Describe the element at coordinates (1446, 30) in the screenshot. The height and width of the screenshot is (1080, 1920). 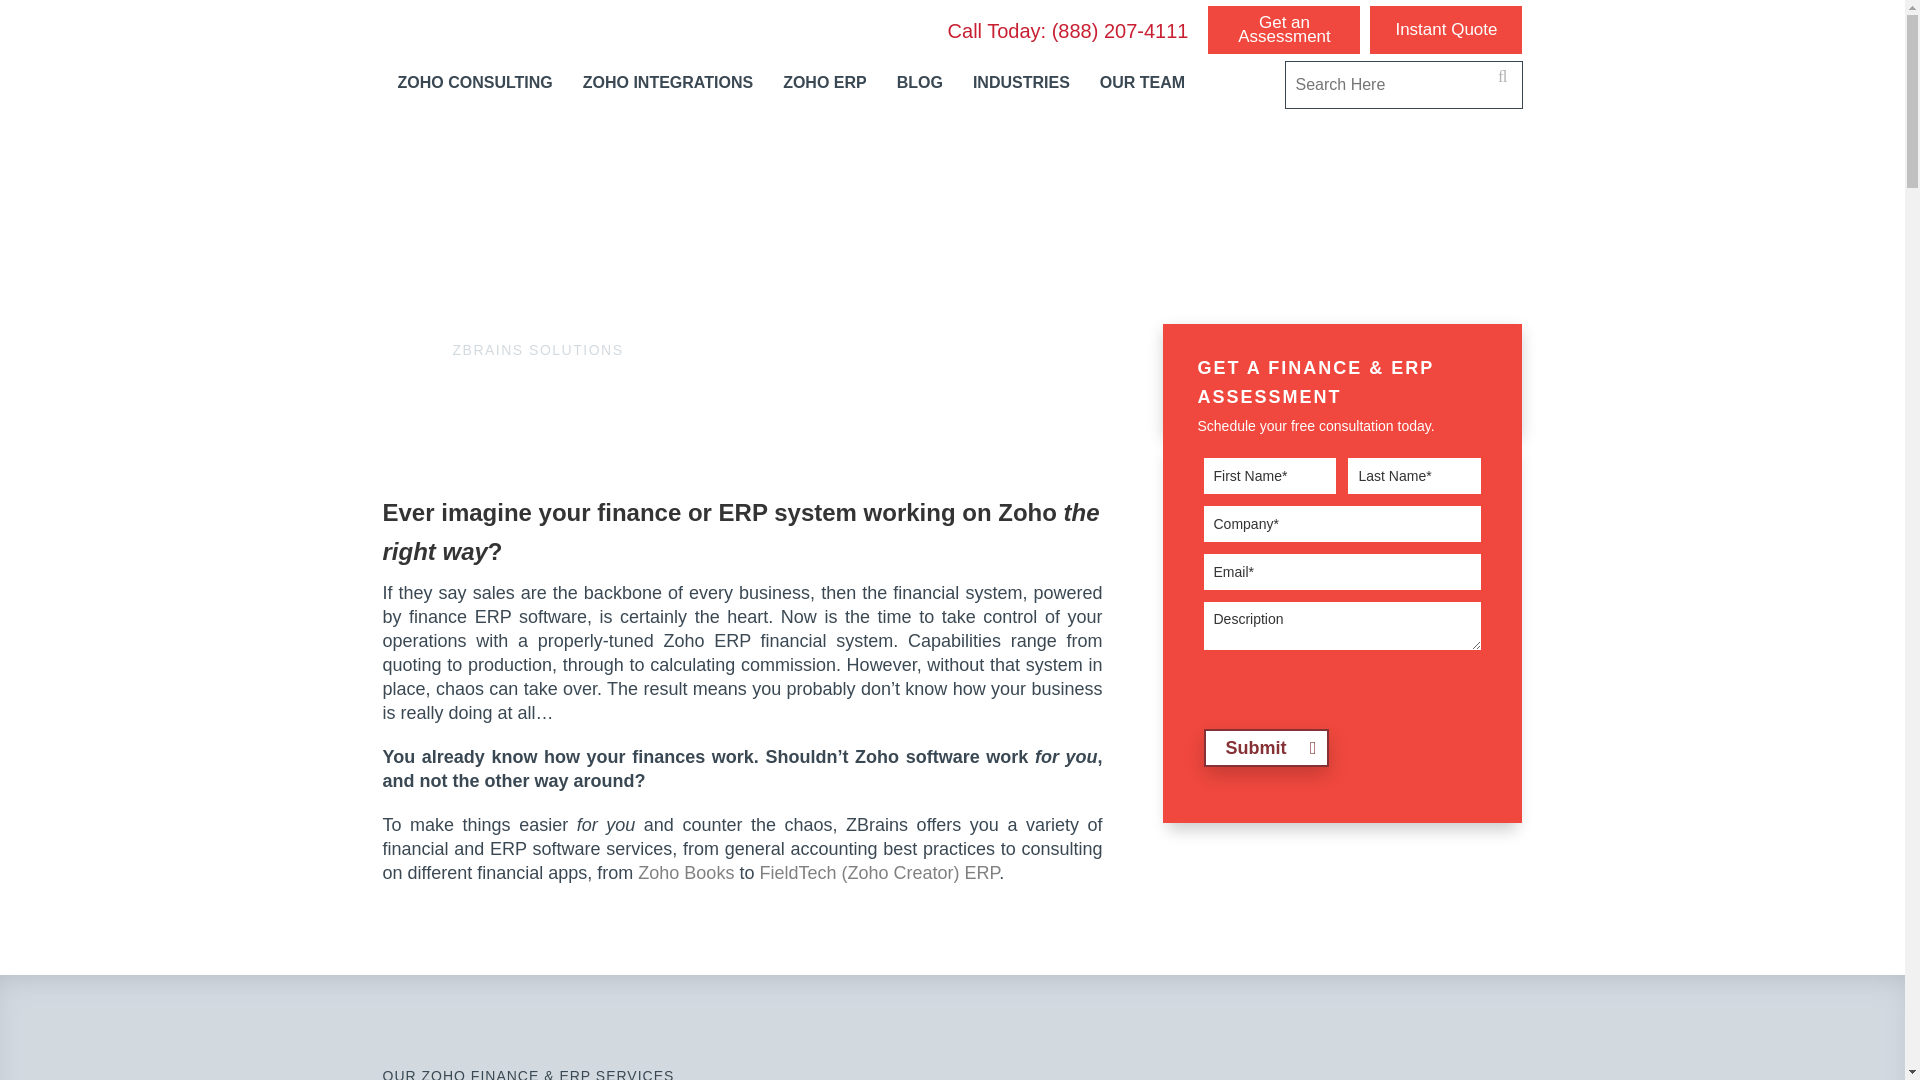
I see `Instant Quote` at that location.